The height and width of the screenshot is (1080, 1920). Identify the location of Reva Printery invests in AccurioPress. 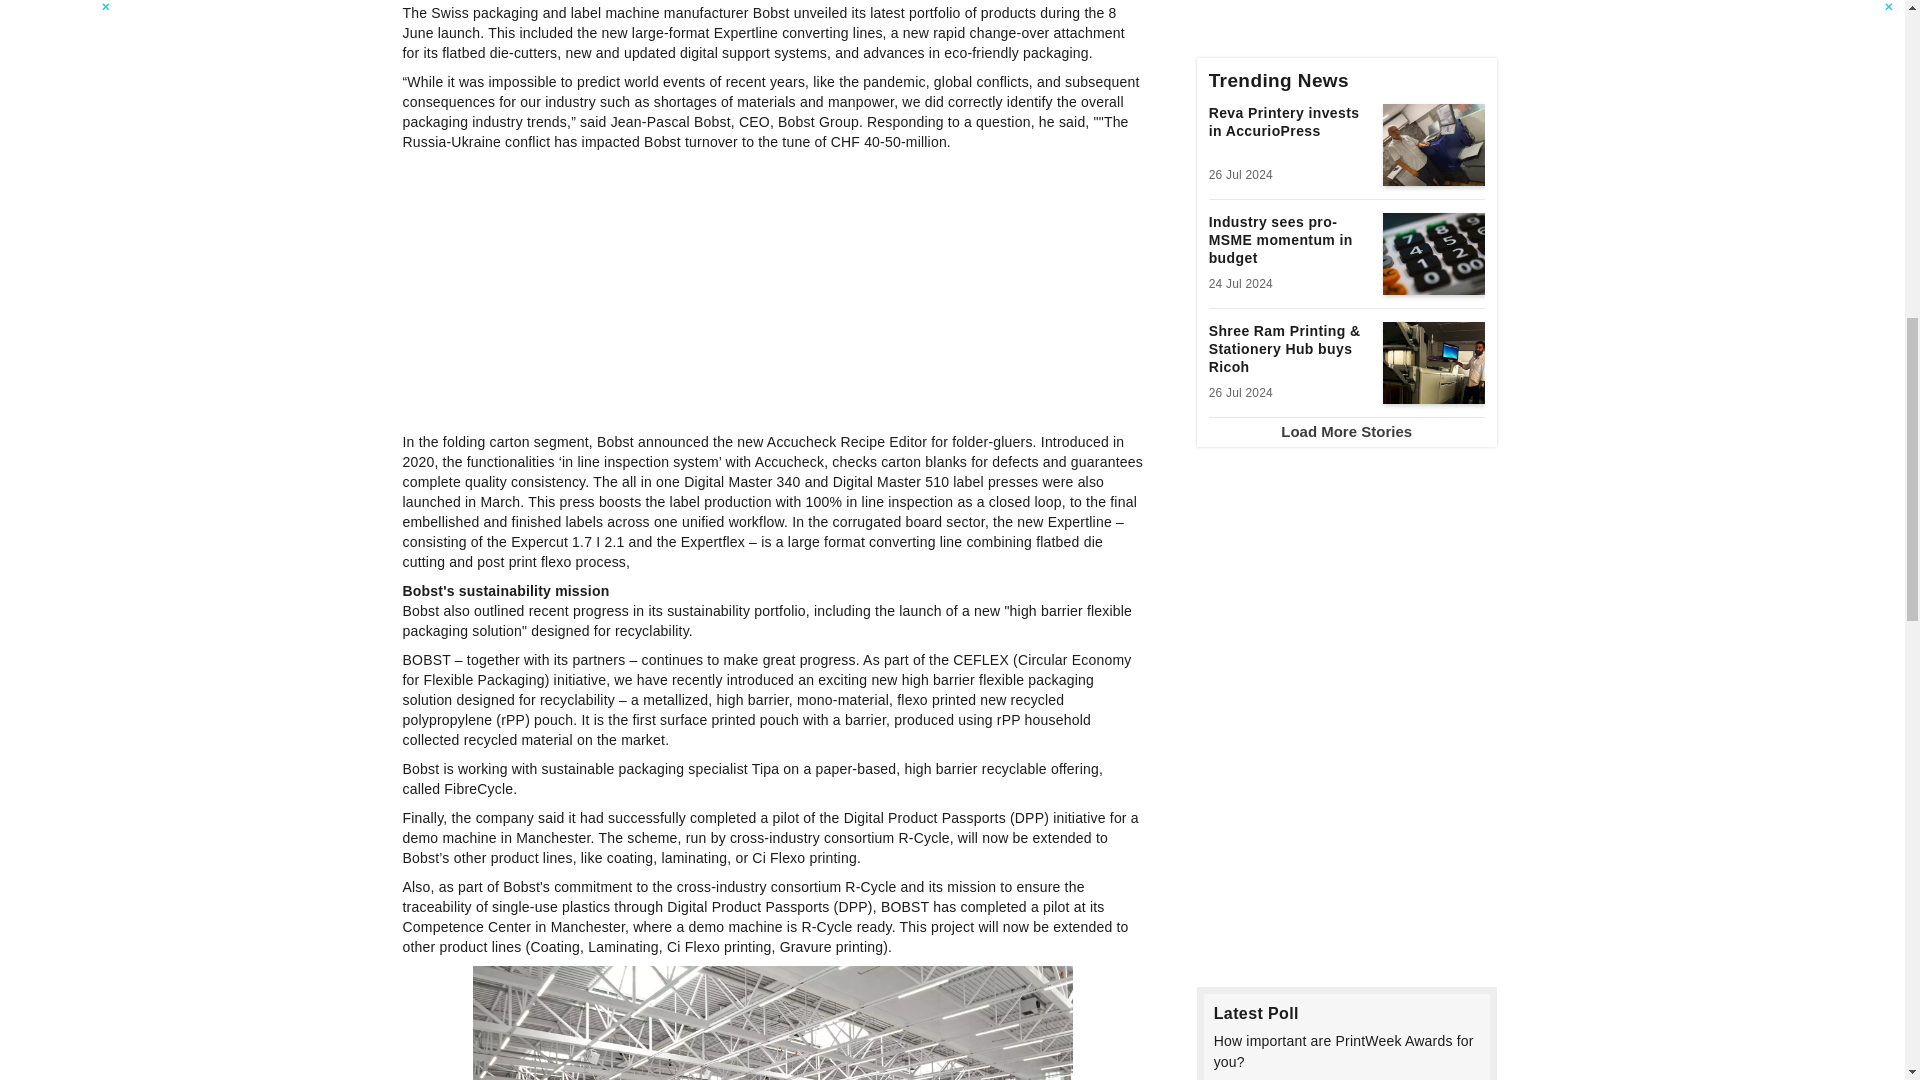
(1290, 134).